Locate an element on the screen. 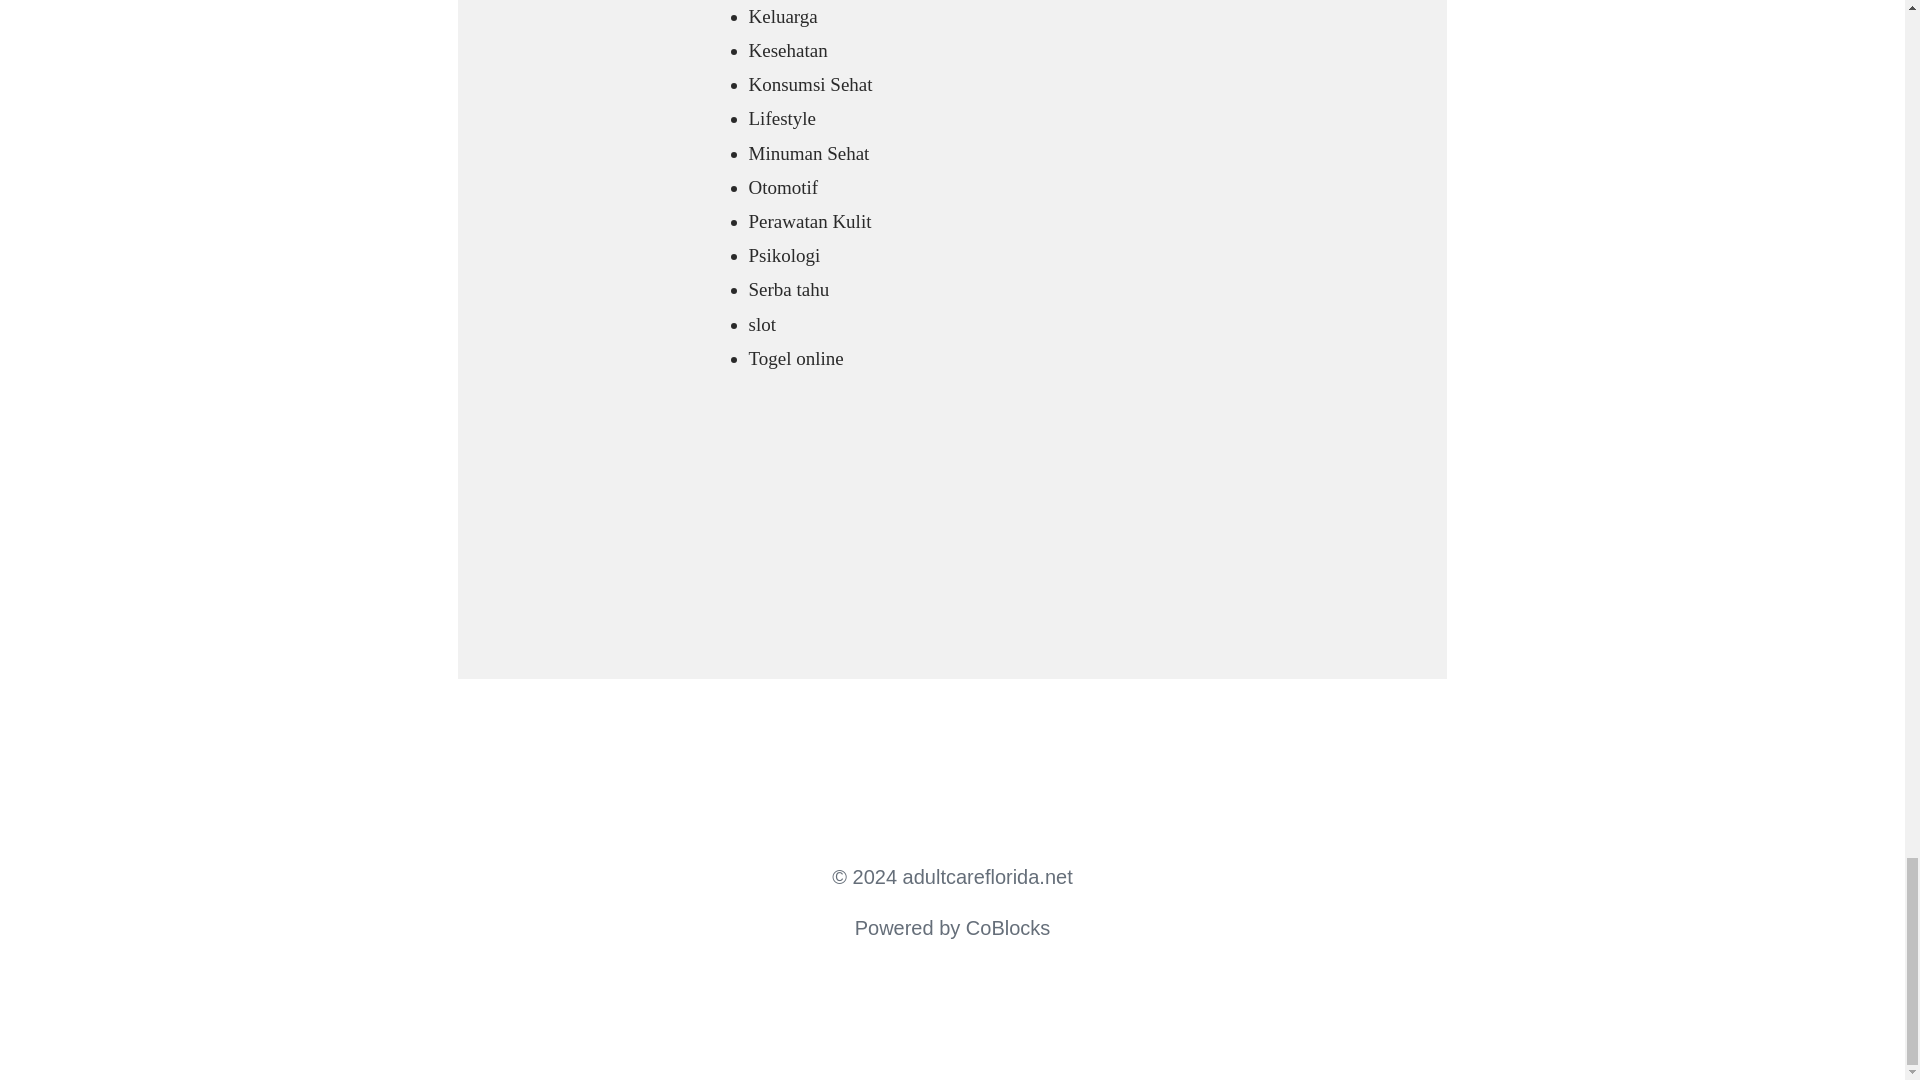  DMCA.com Protection Status is located at coordinates (781, 570).